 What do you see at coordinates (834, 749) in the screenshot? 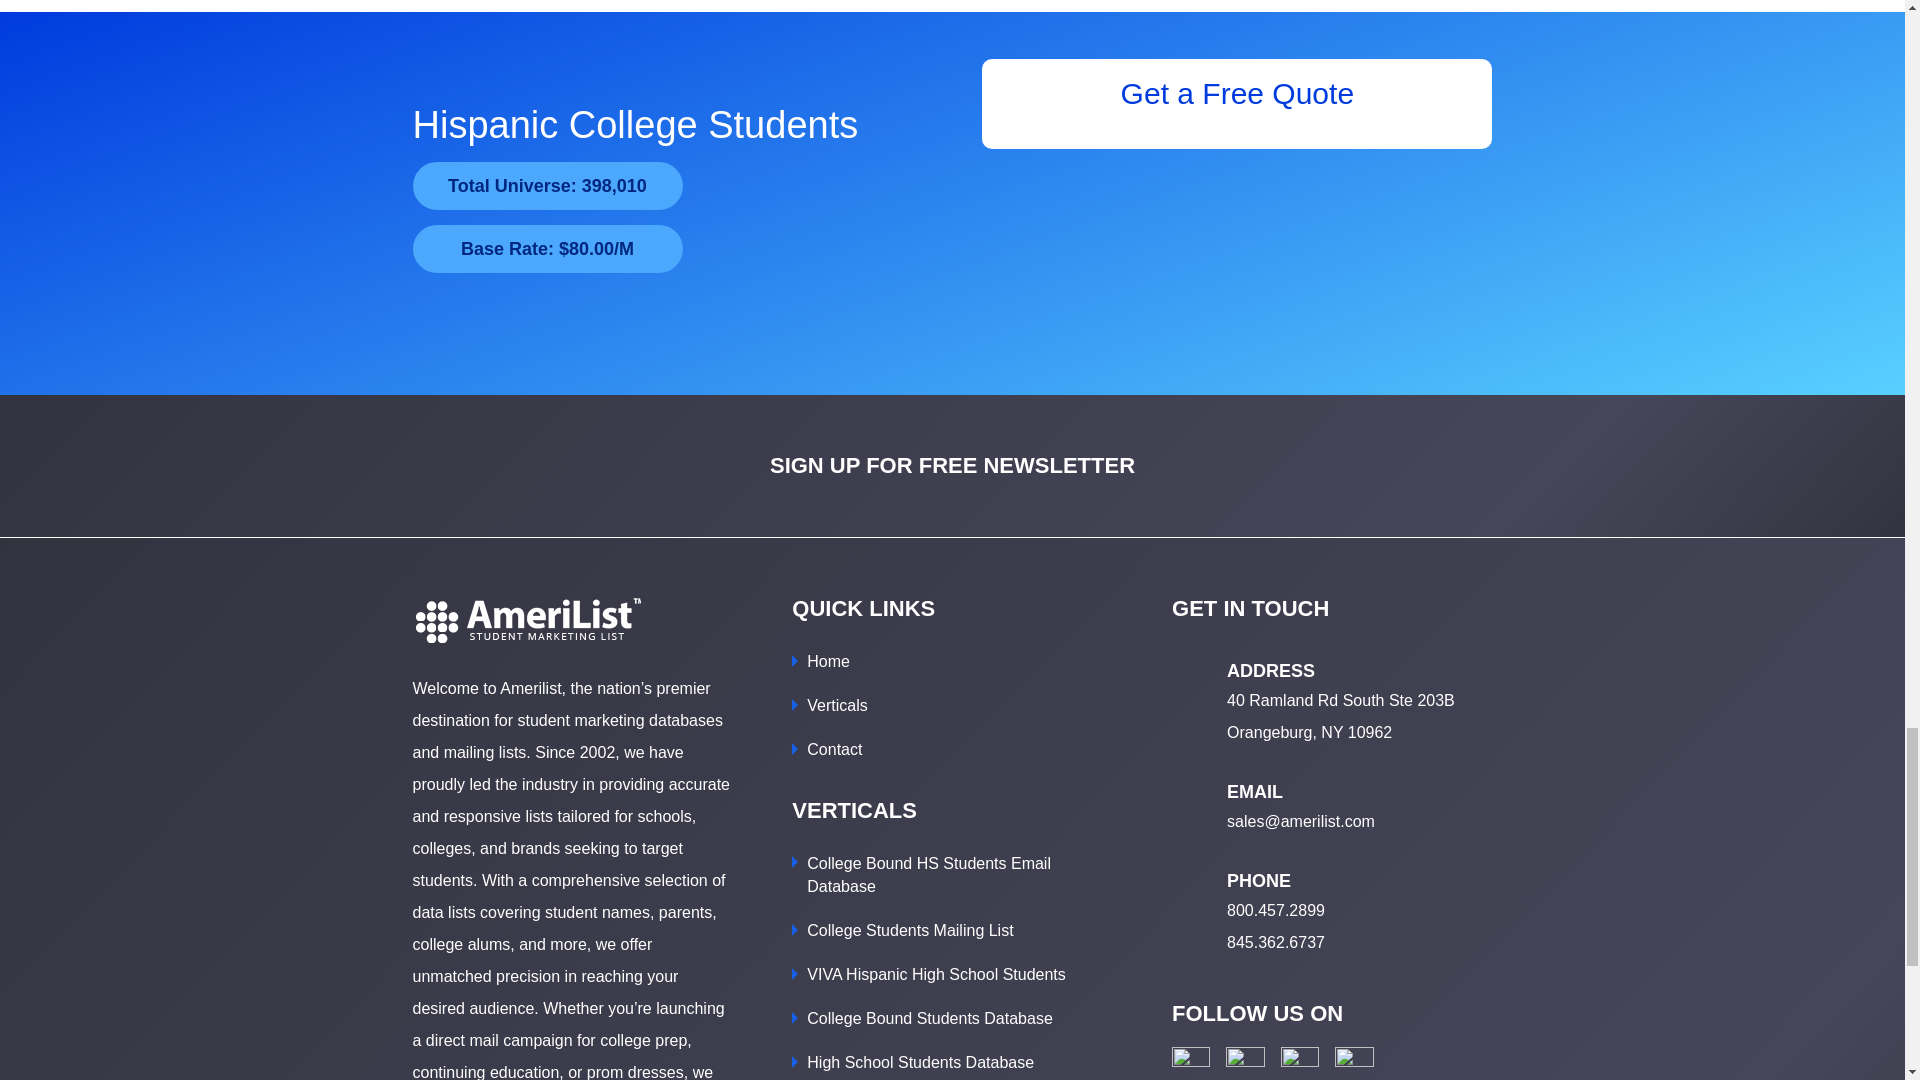
I see `Contact` at bounding box center [834, 749].